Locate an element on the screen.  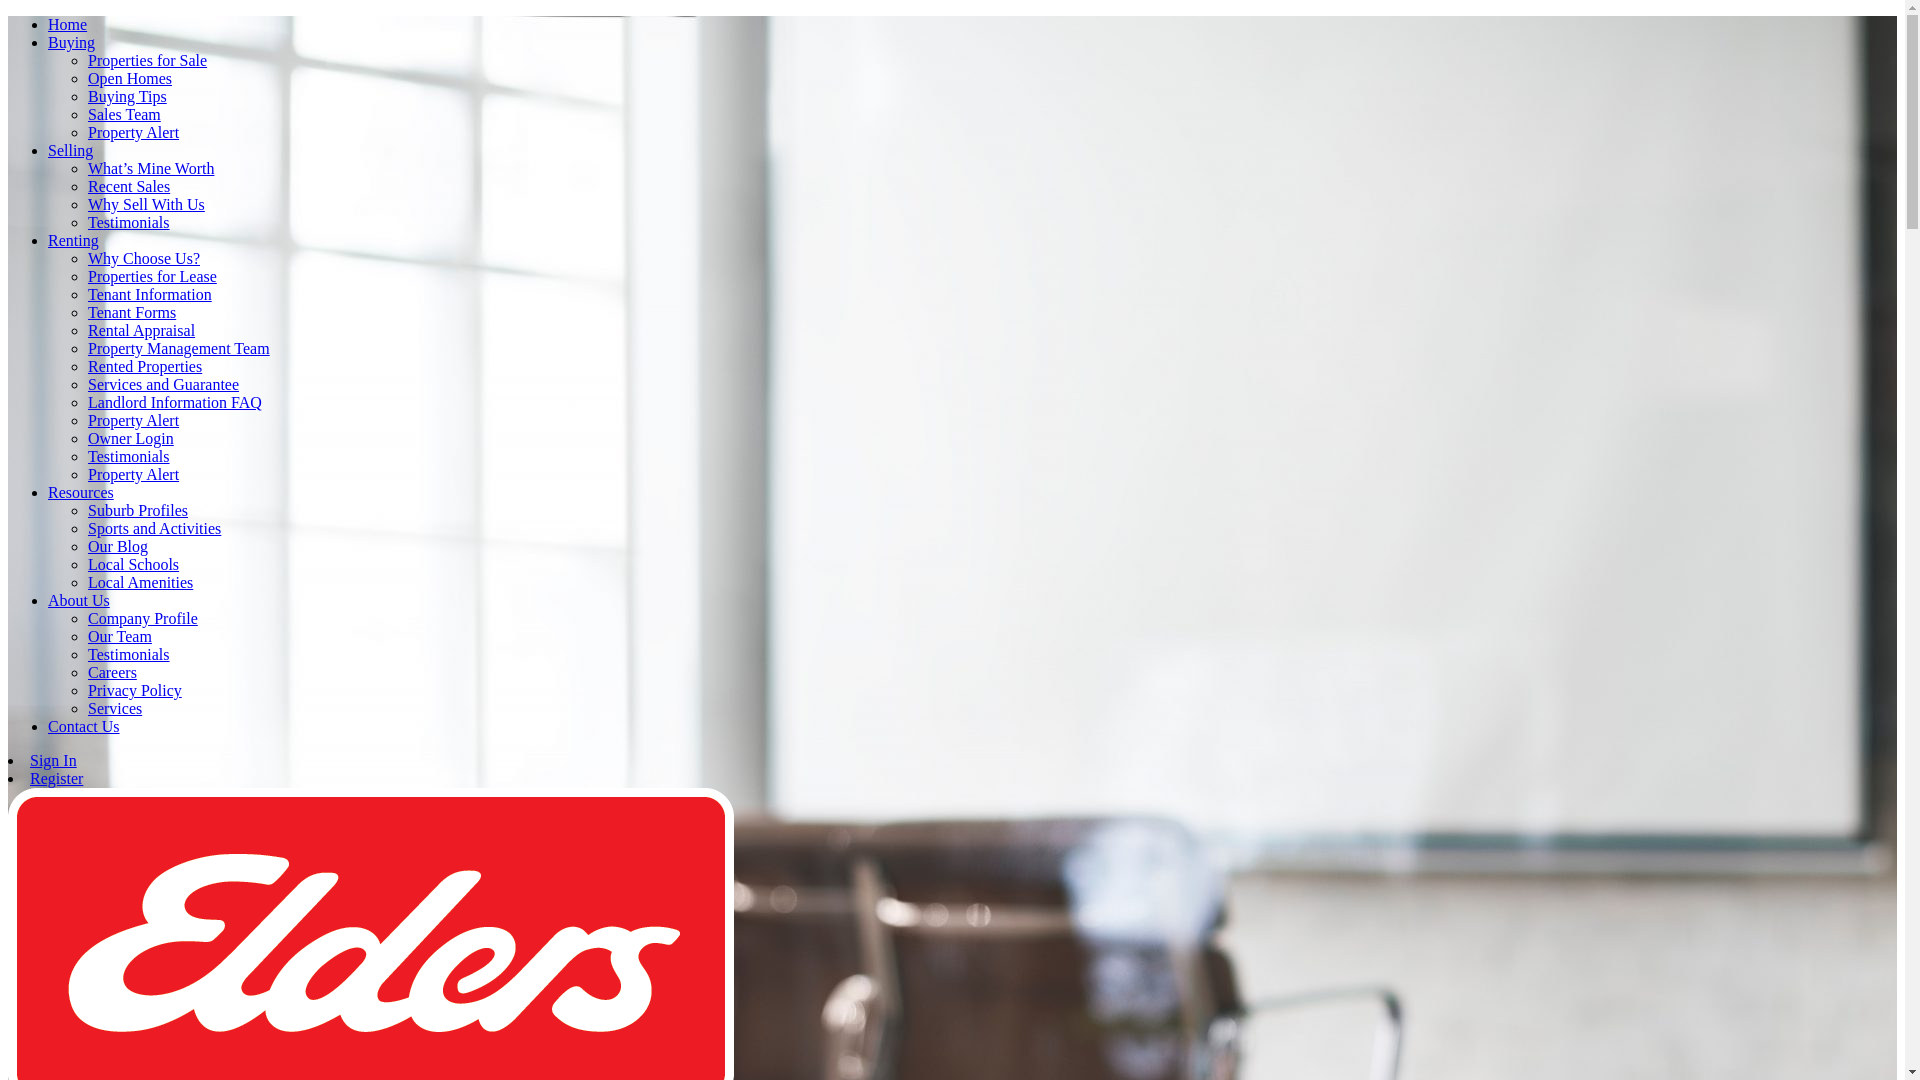
Tenant Forms is located at coordinates (132, 312).